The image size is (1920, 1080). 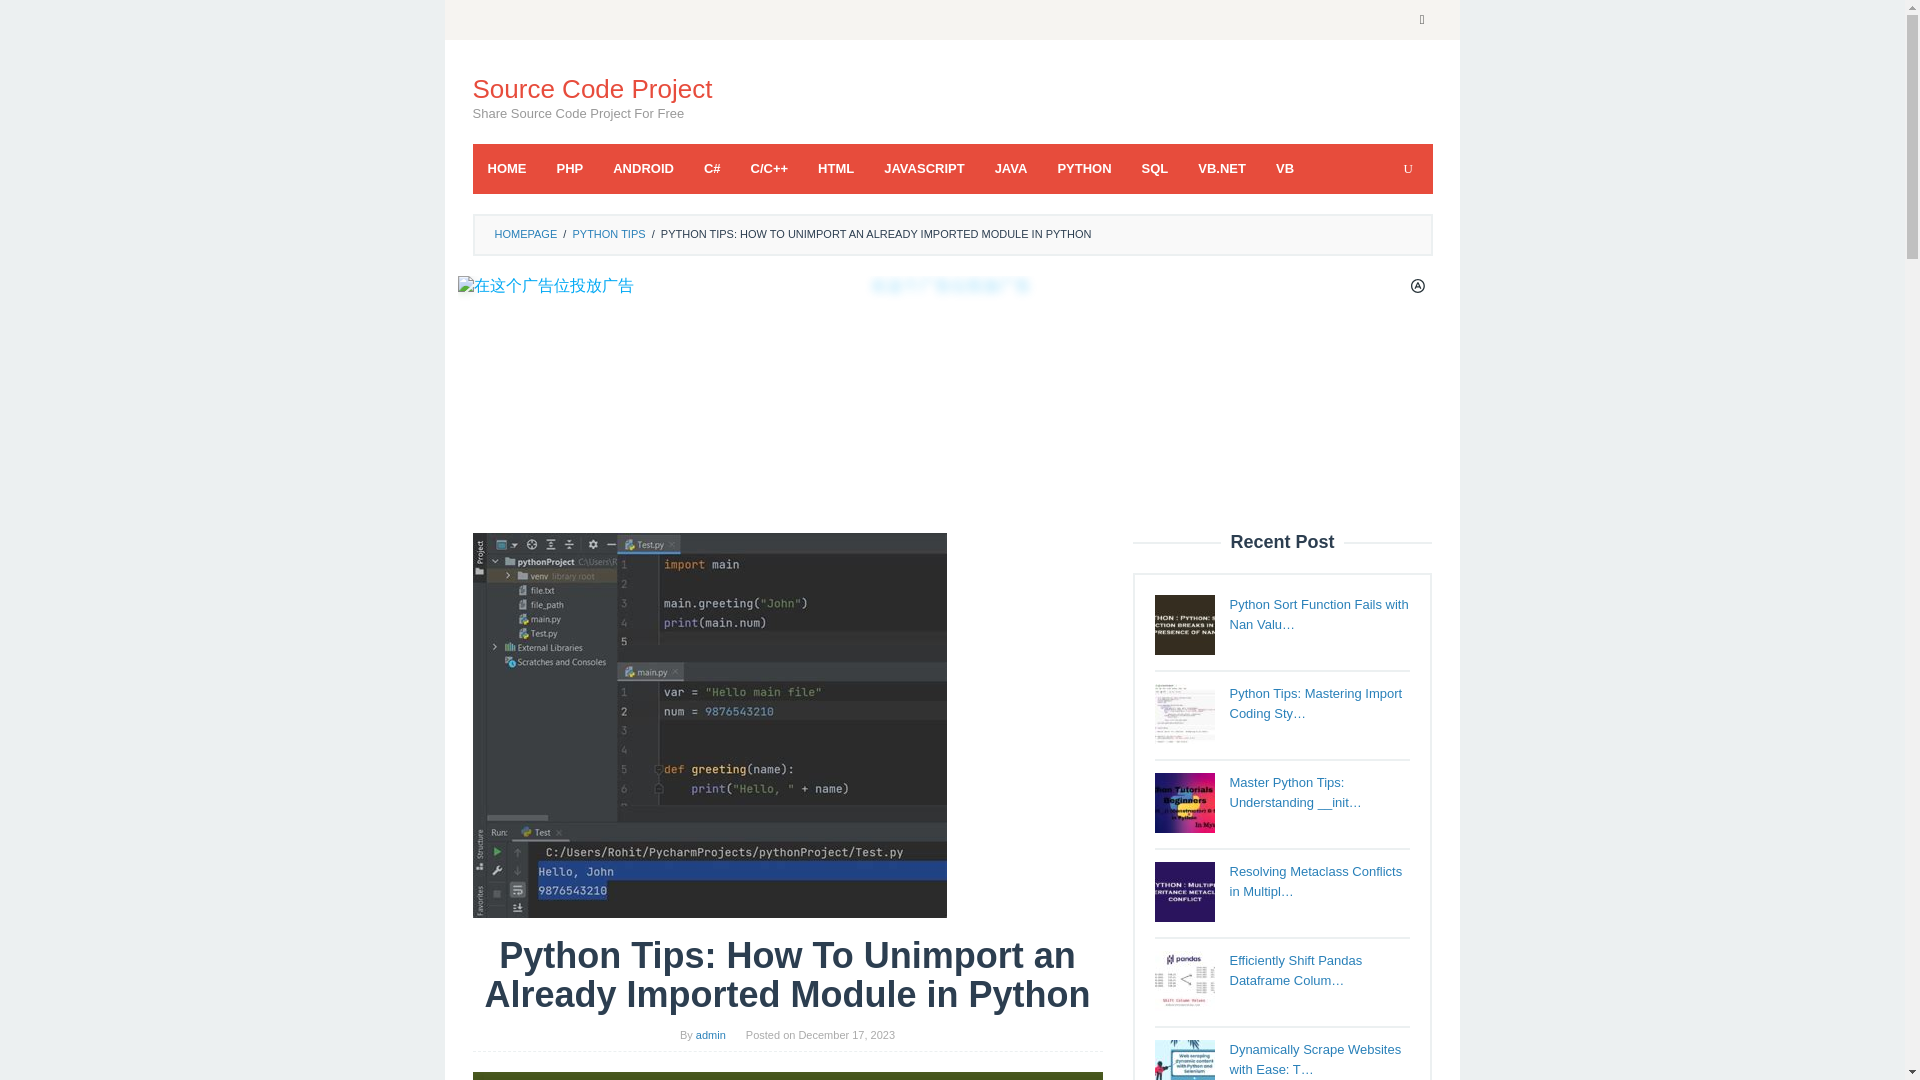 I want to click on HOME, so click(x=506, y=168).